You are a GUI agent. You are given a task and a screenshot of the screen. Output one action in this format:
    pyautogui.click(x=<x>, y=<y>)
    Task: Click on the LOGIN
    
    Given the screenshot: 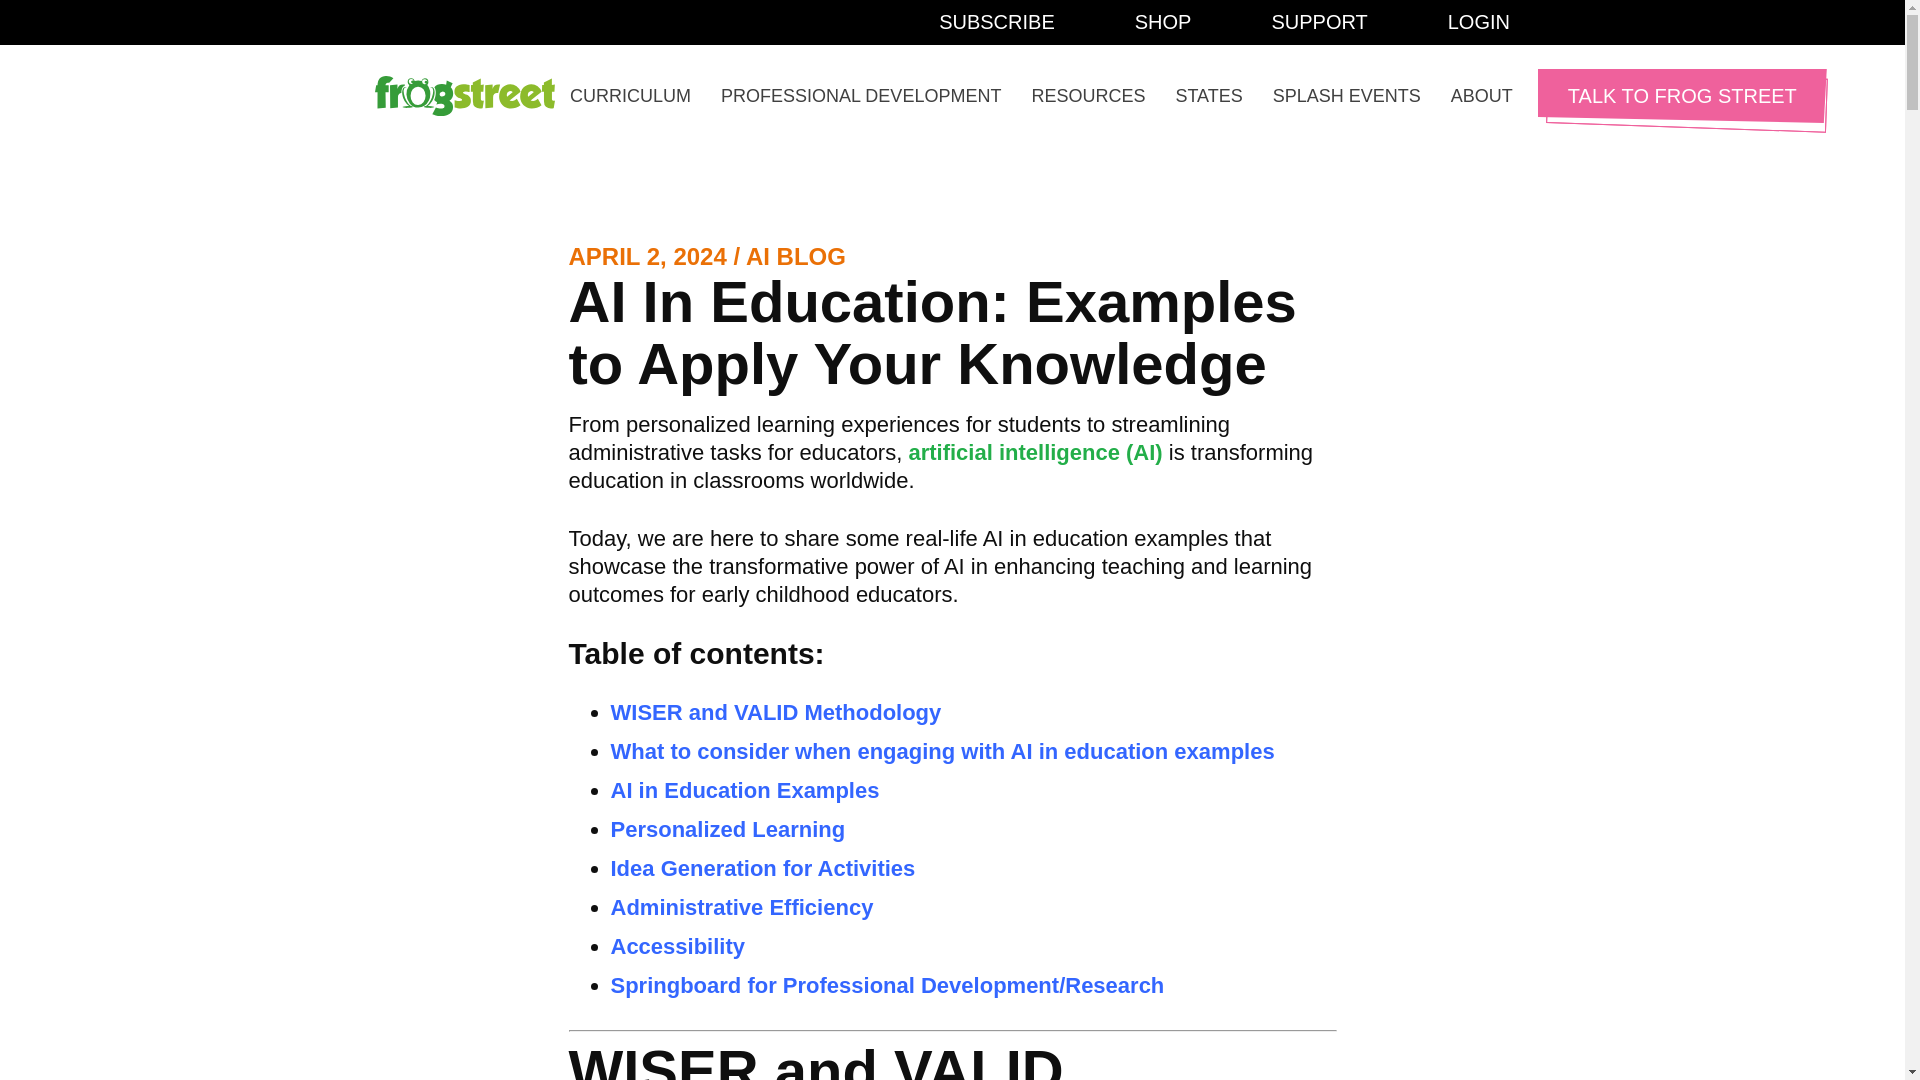 What is the action you would take?
    pyautogui.click(x=1479, y=22)
    